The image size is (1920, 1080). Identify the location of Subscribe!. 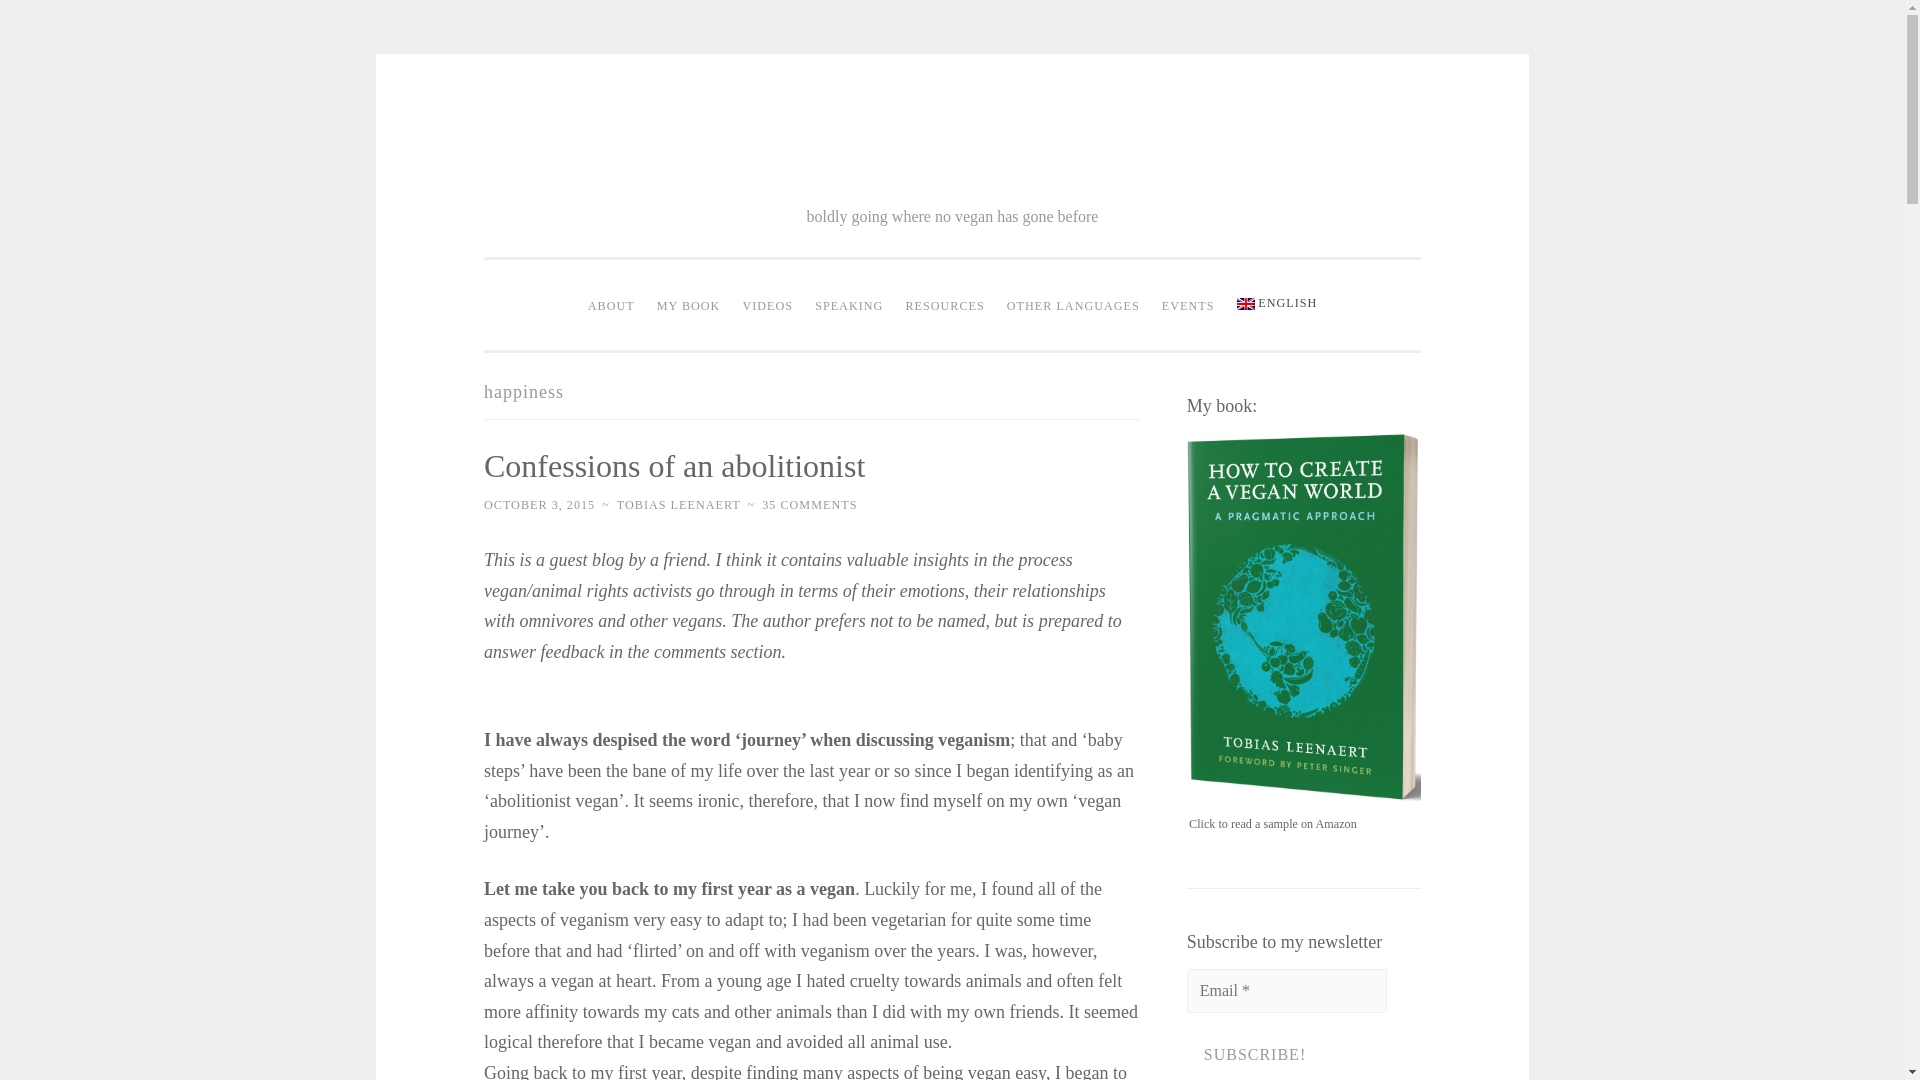
(1254, 1054).